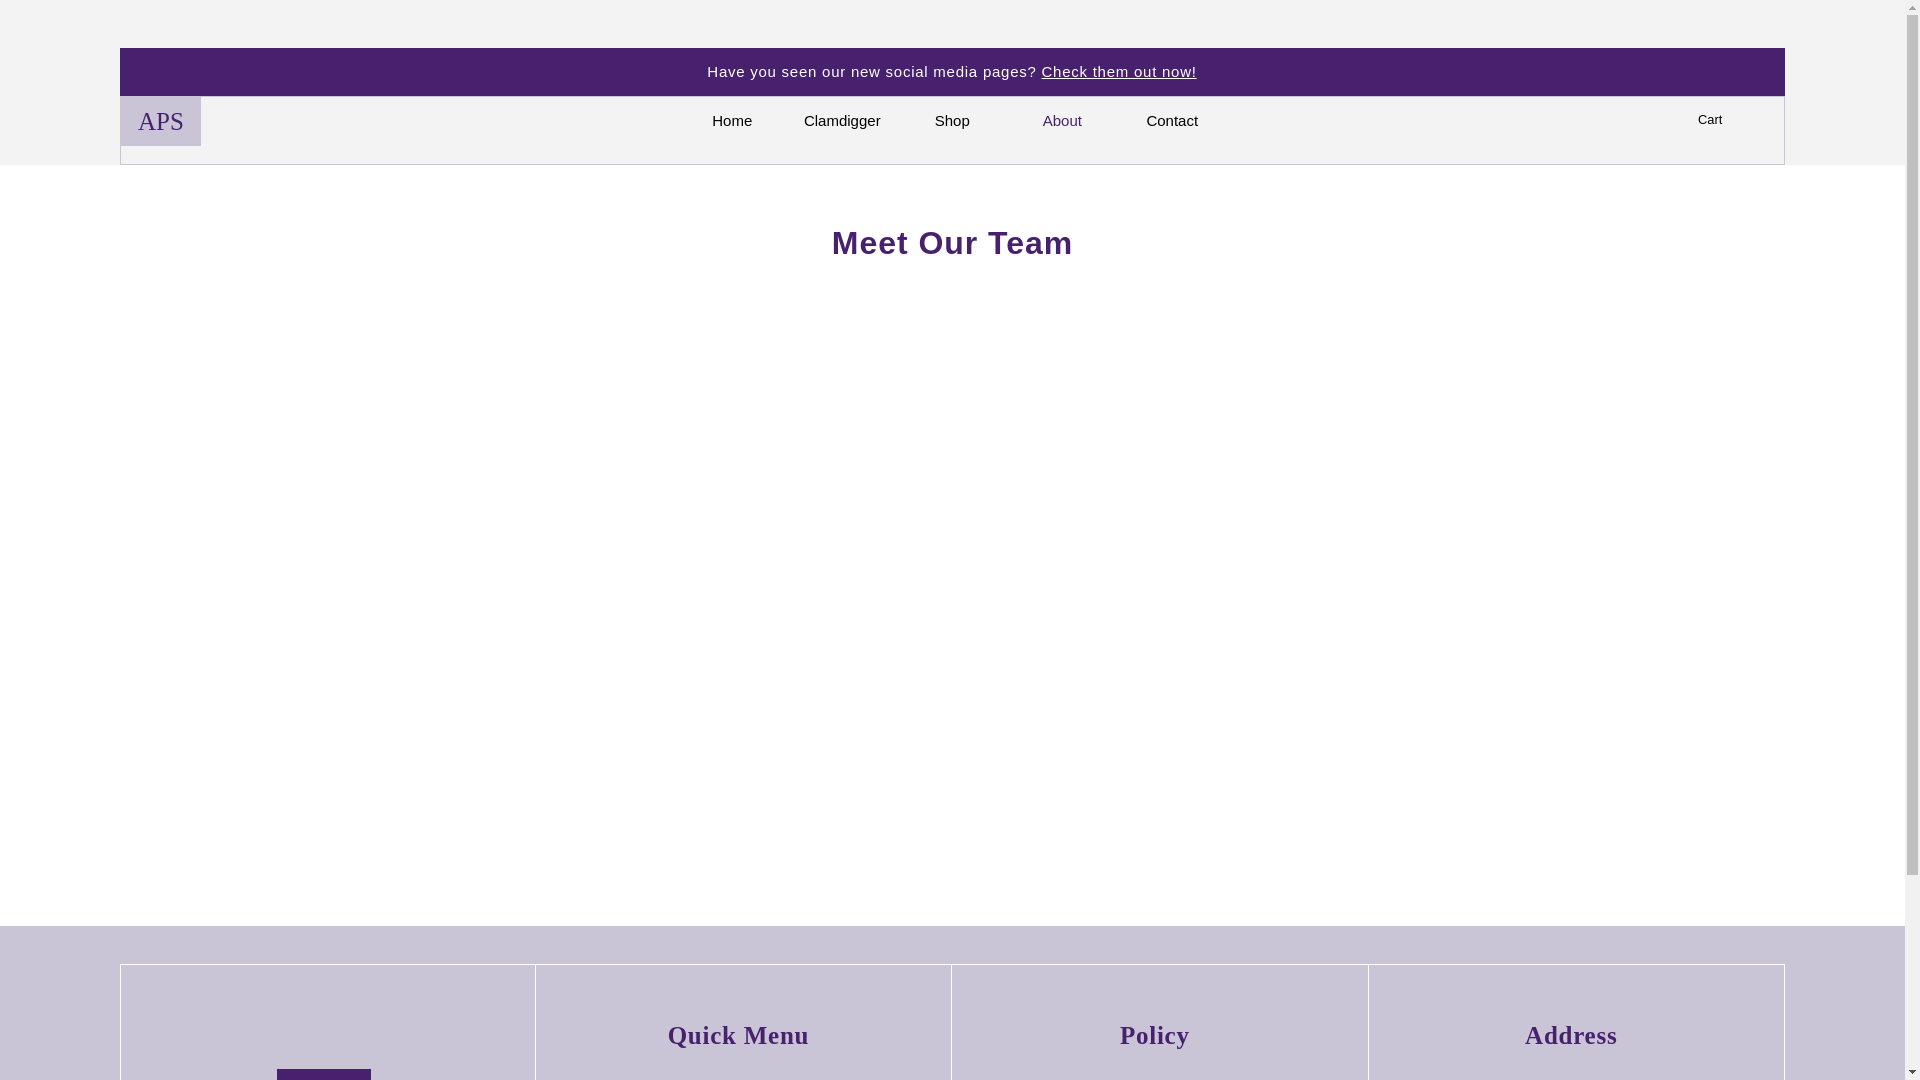  What do you see at coordinates (160, 121) in the screenshot?
I see `APS` at bounding box center [160, 121].